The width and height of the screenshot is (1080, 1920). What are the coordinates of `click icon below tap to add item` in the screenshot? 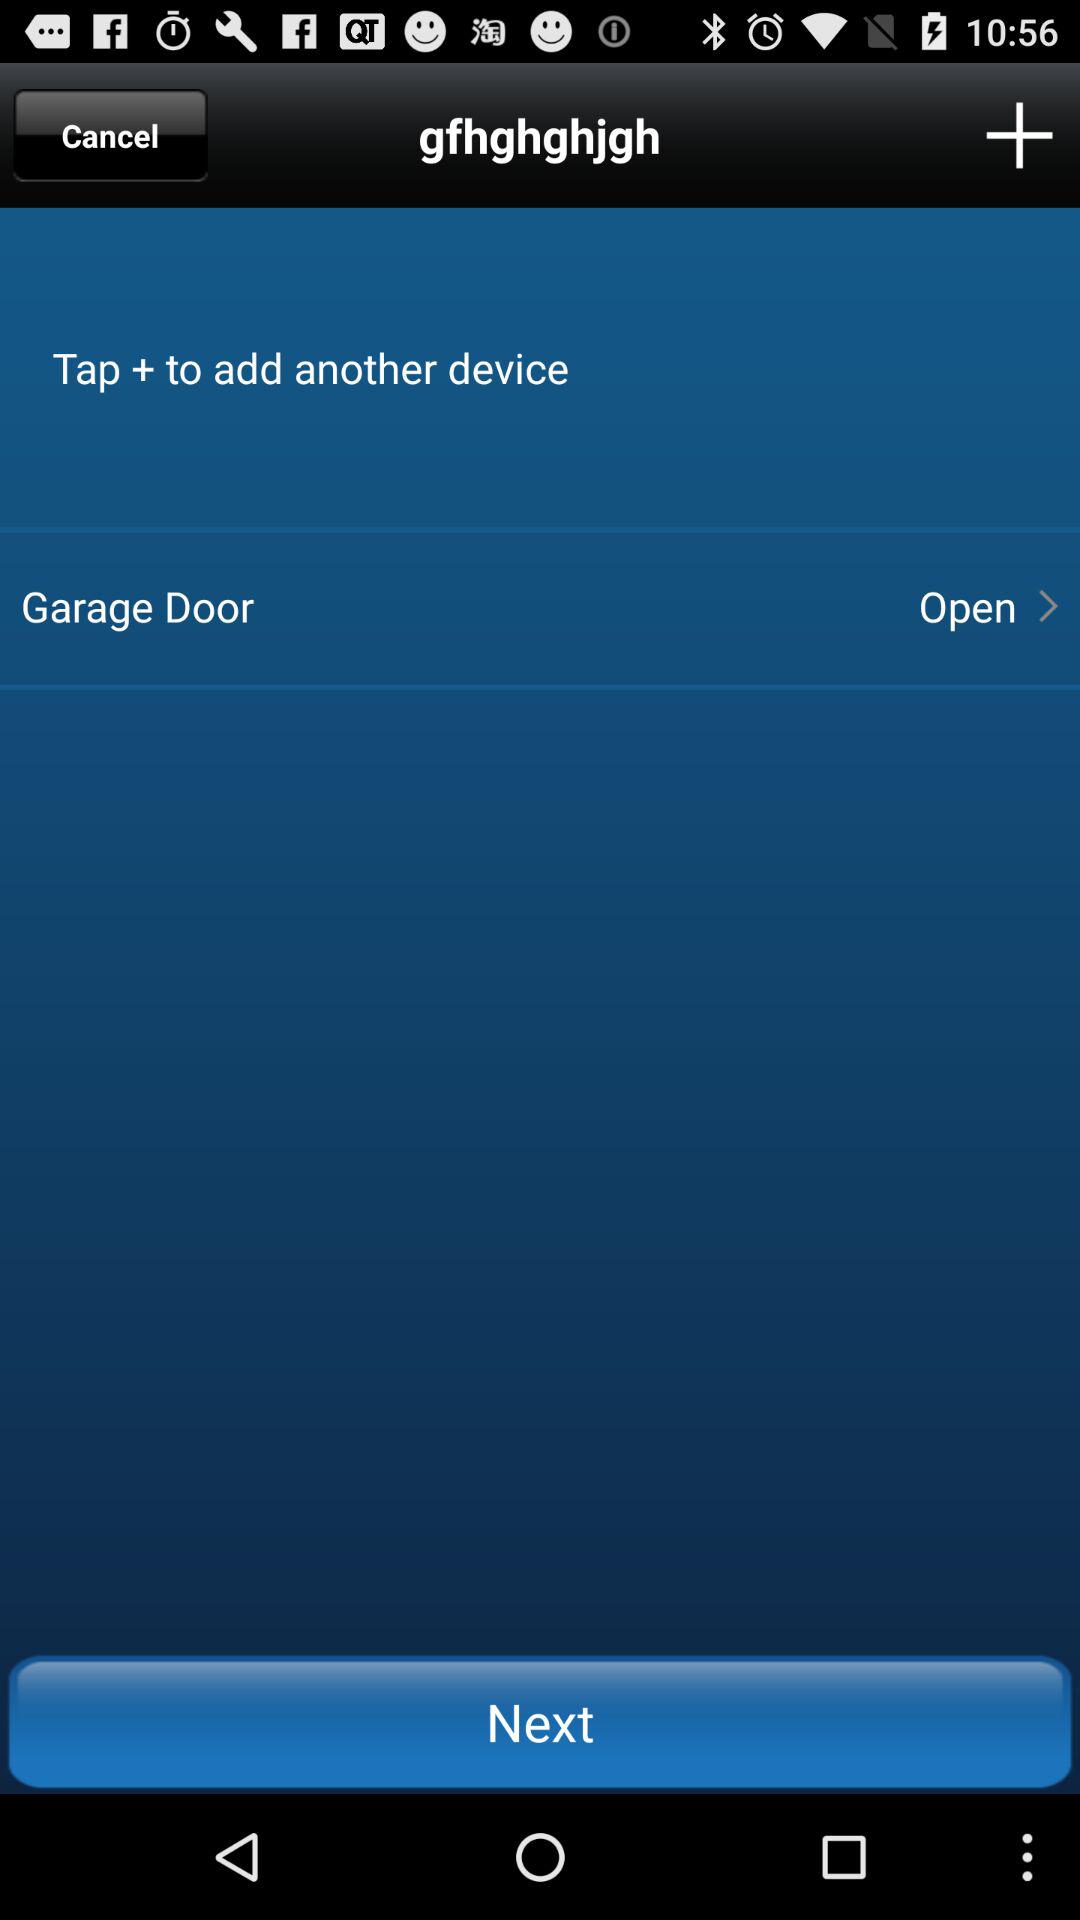 It's located at (967, 606).